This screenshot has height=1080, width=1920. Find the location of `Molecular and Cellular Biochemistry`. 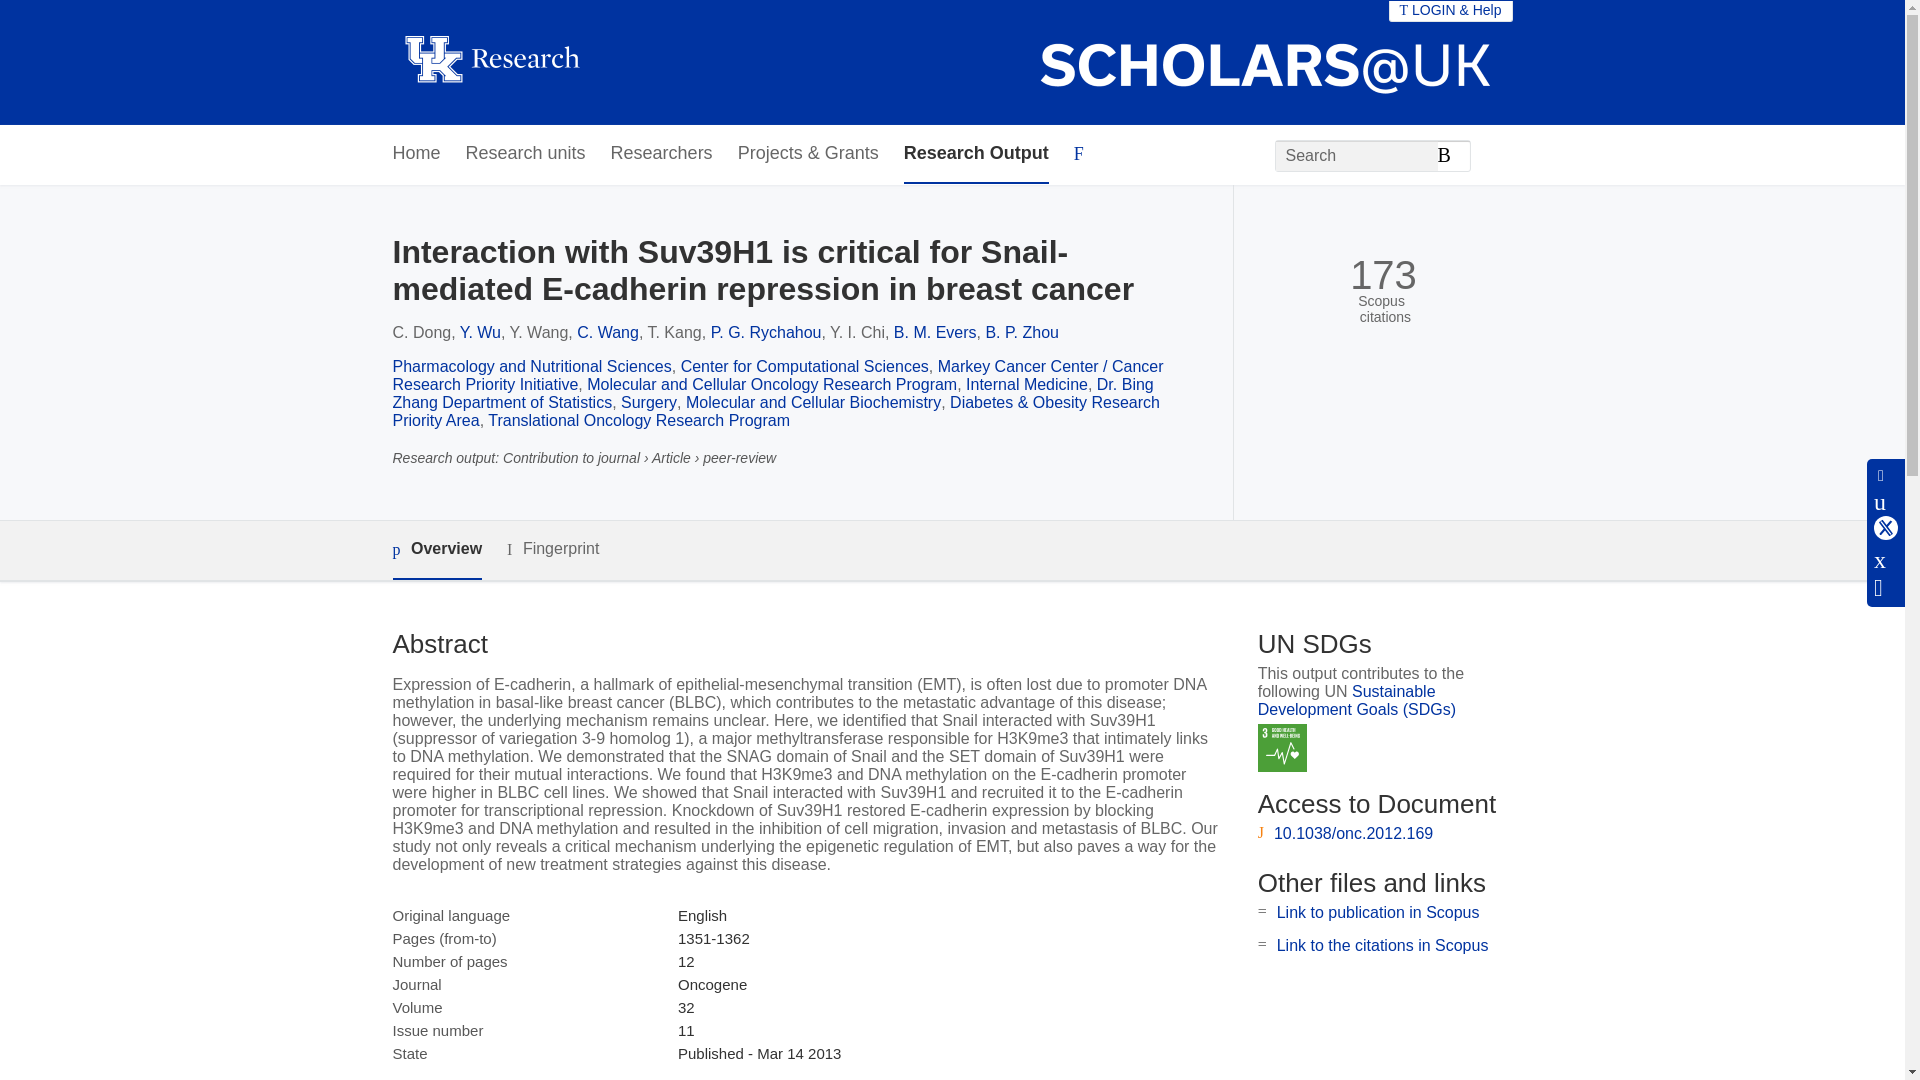

Molecular and Cellular Biochemistry is located at coordinates (812, 402).